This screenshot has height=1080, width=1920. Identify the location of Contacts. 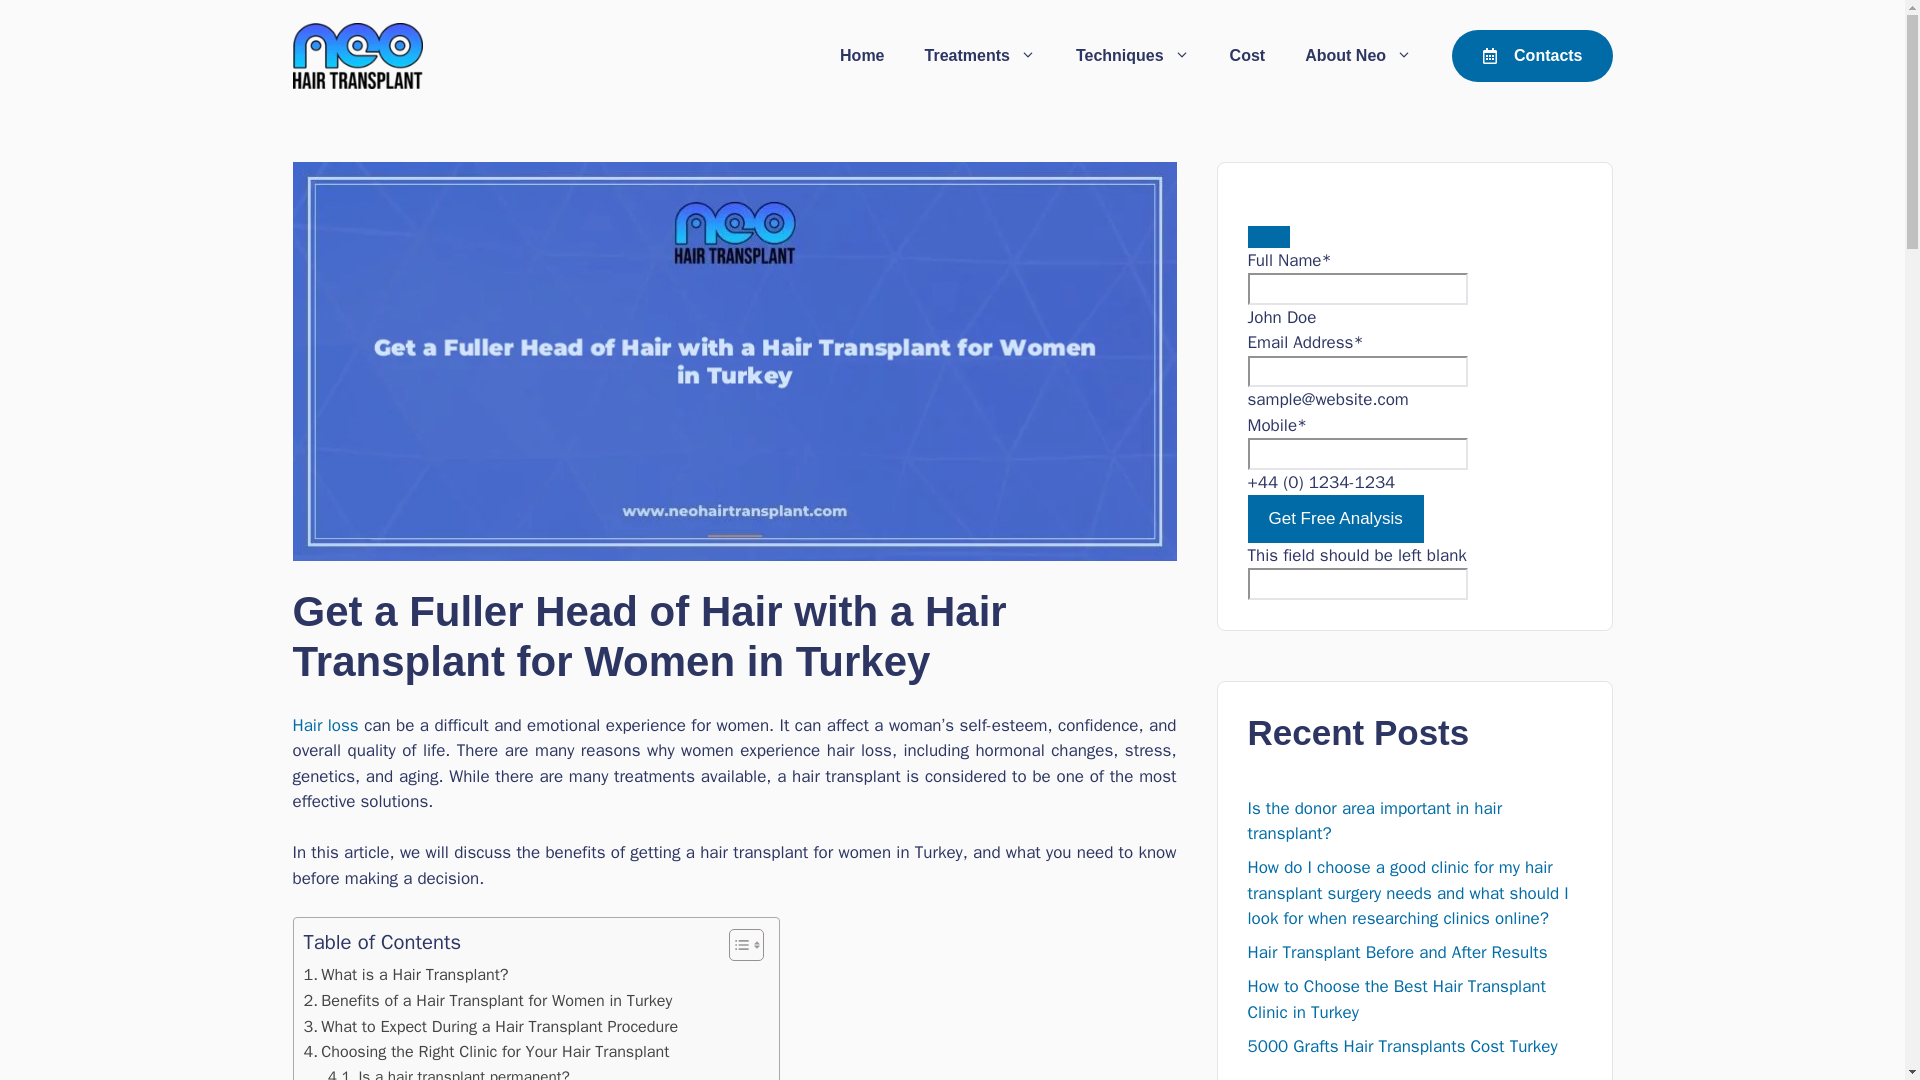
(1532, 56).